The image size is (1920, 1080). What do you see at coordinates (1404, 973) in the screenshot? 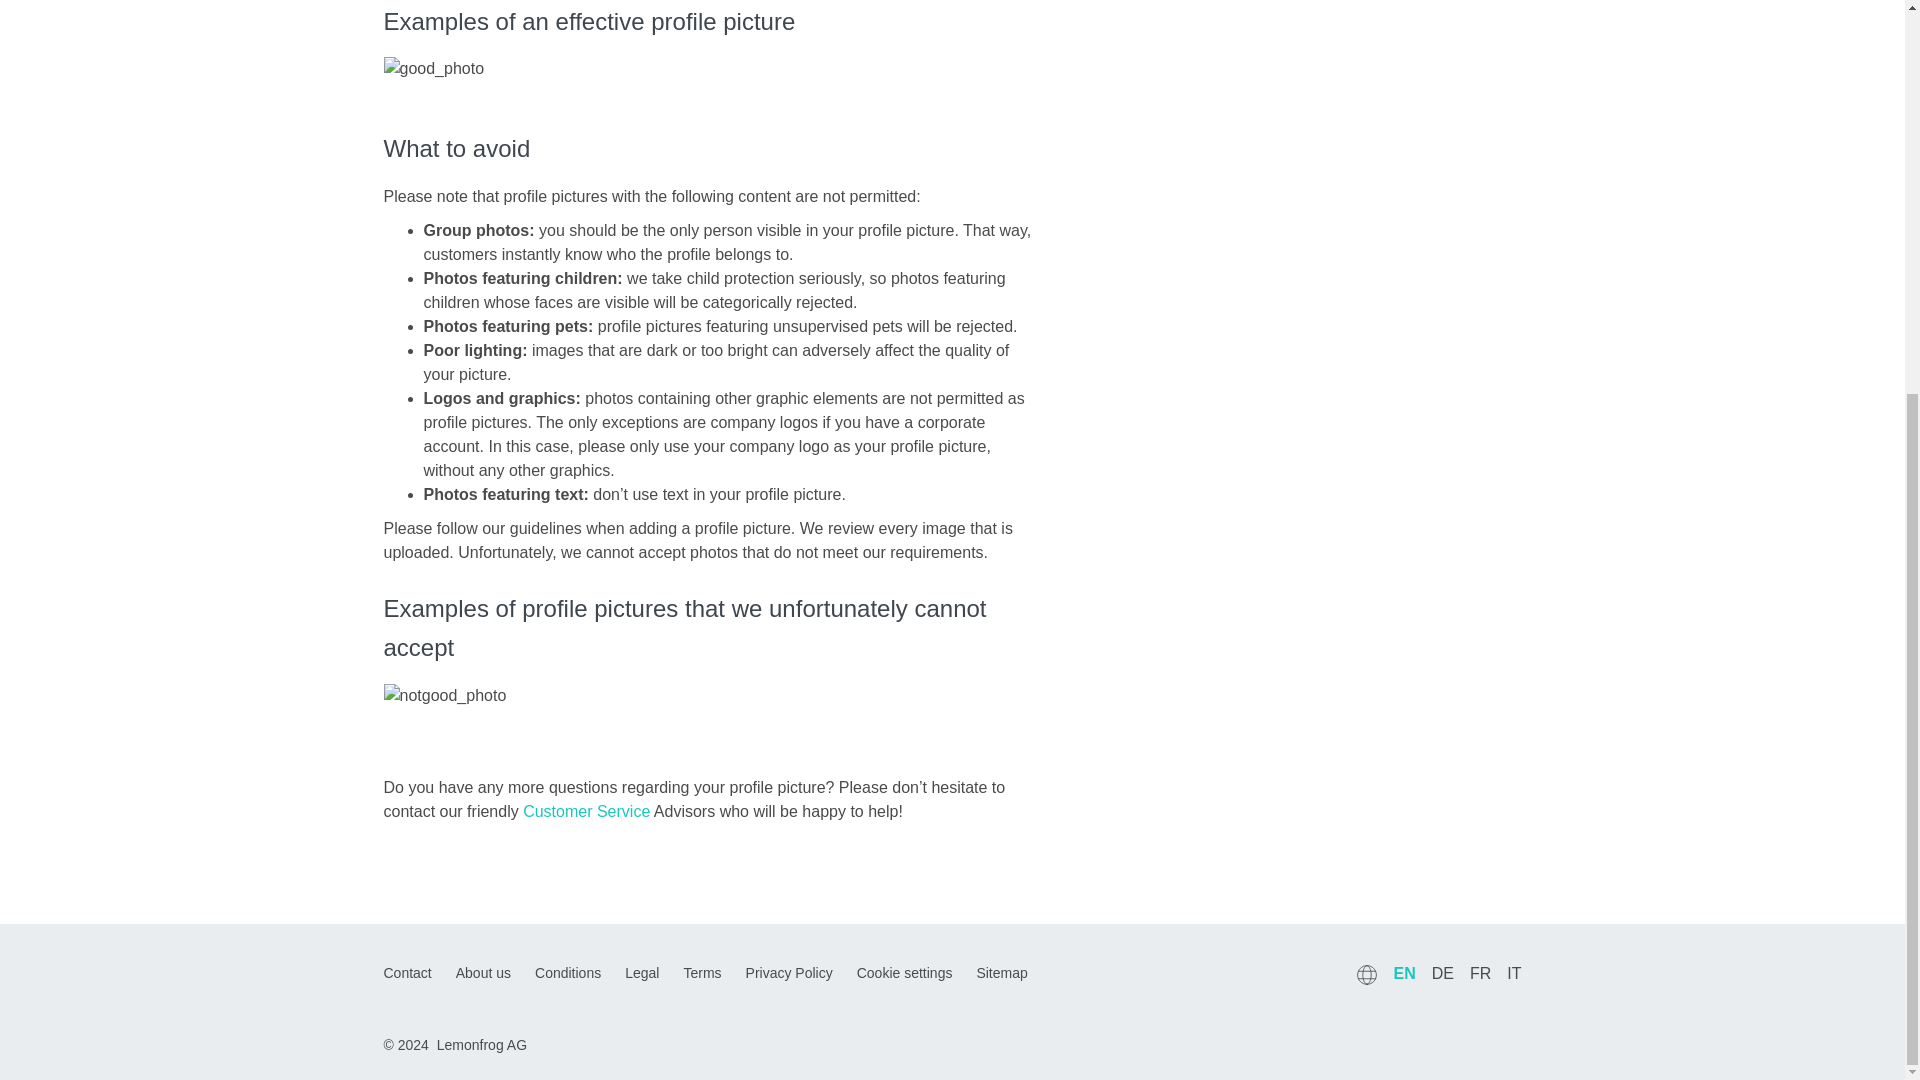
I see `EN` at bounding box center [1404, 973].